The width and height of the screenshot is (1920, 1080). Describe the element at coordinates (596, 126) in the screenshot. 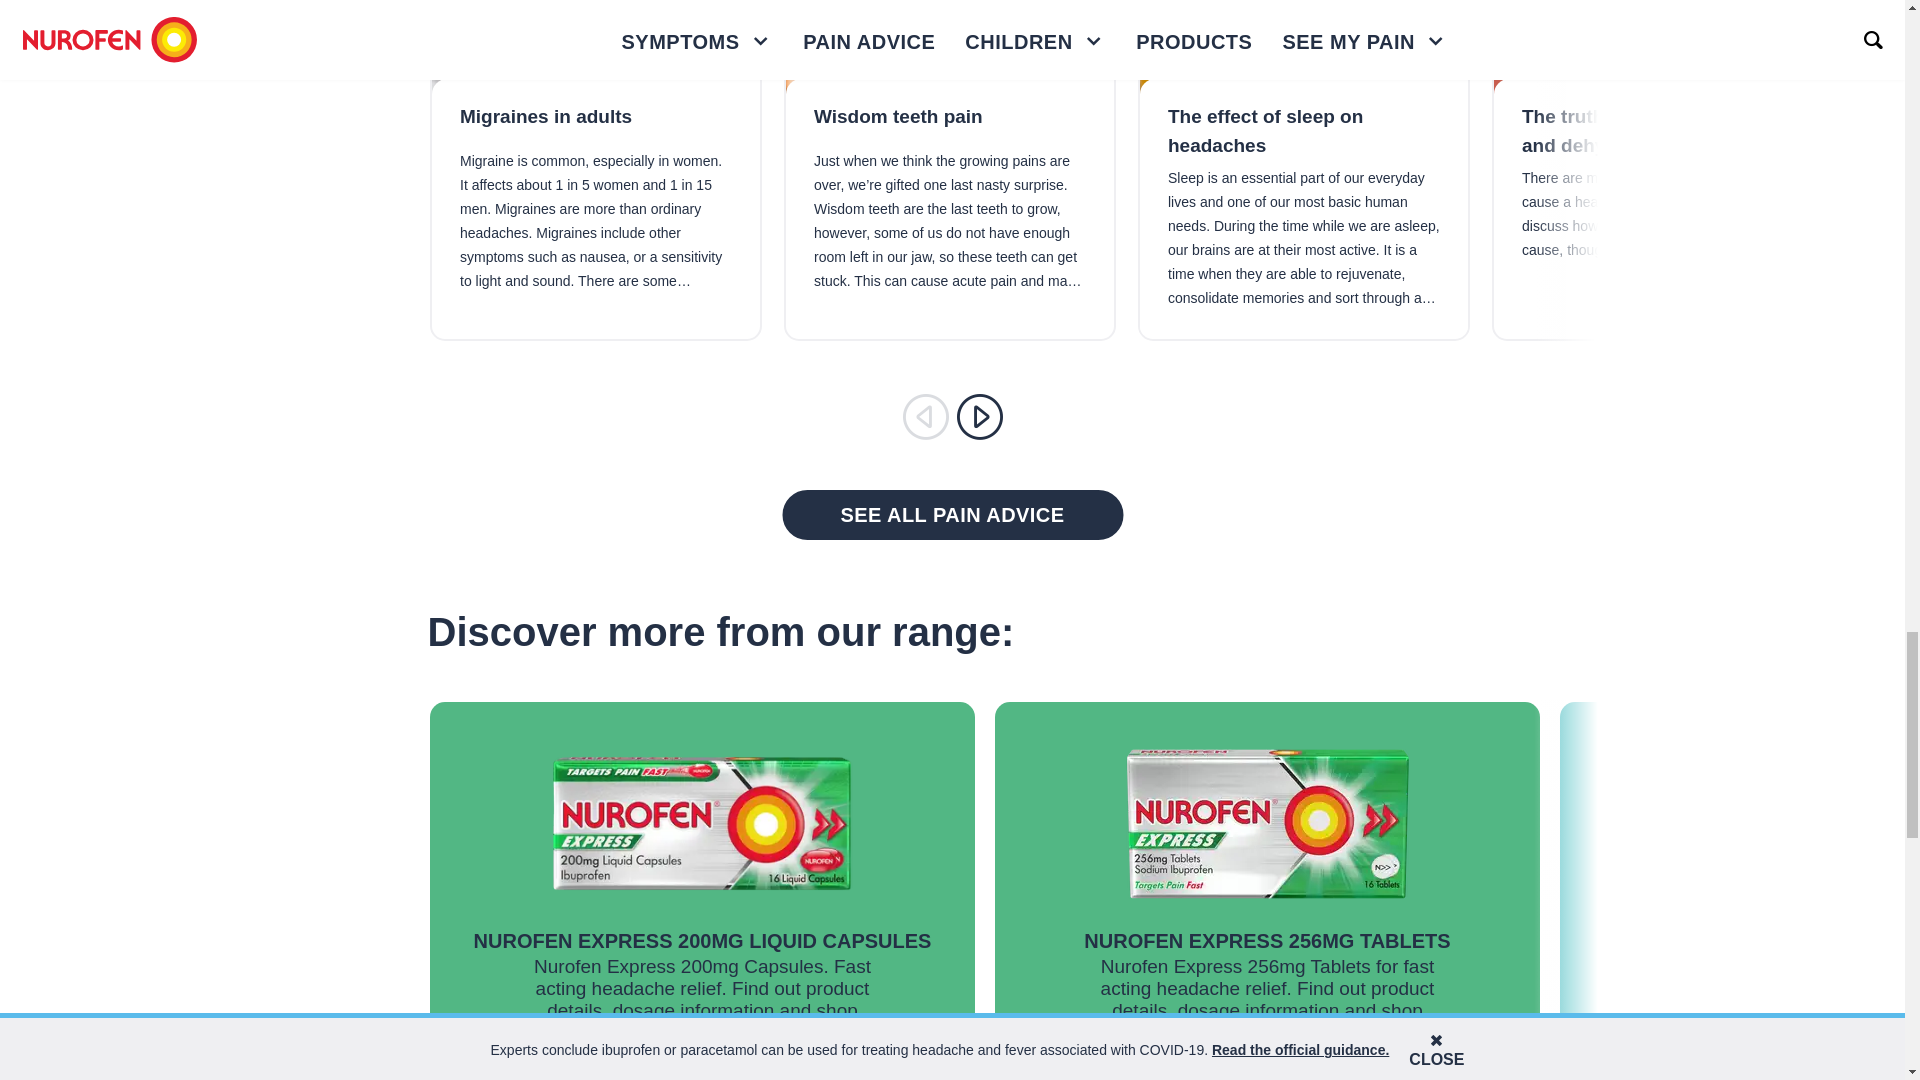

I see `Migraines in adults` at that location.